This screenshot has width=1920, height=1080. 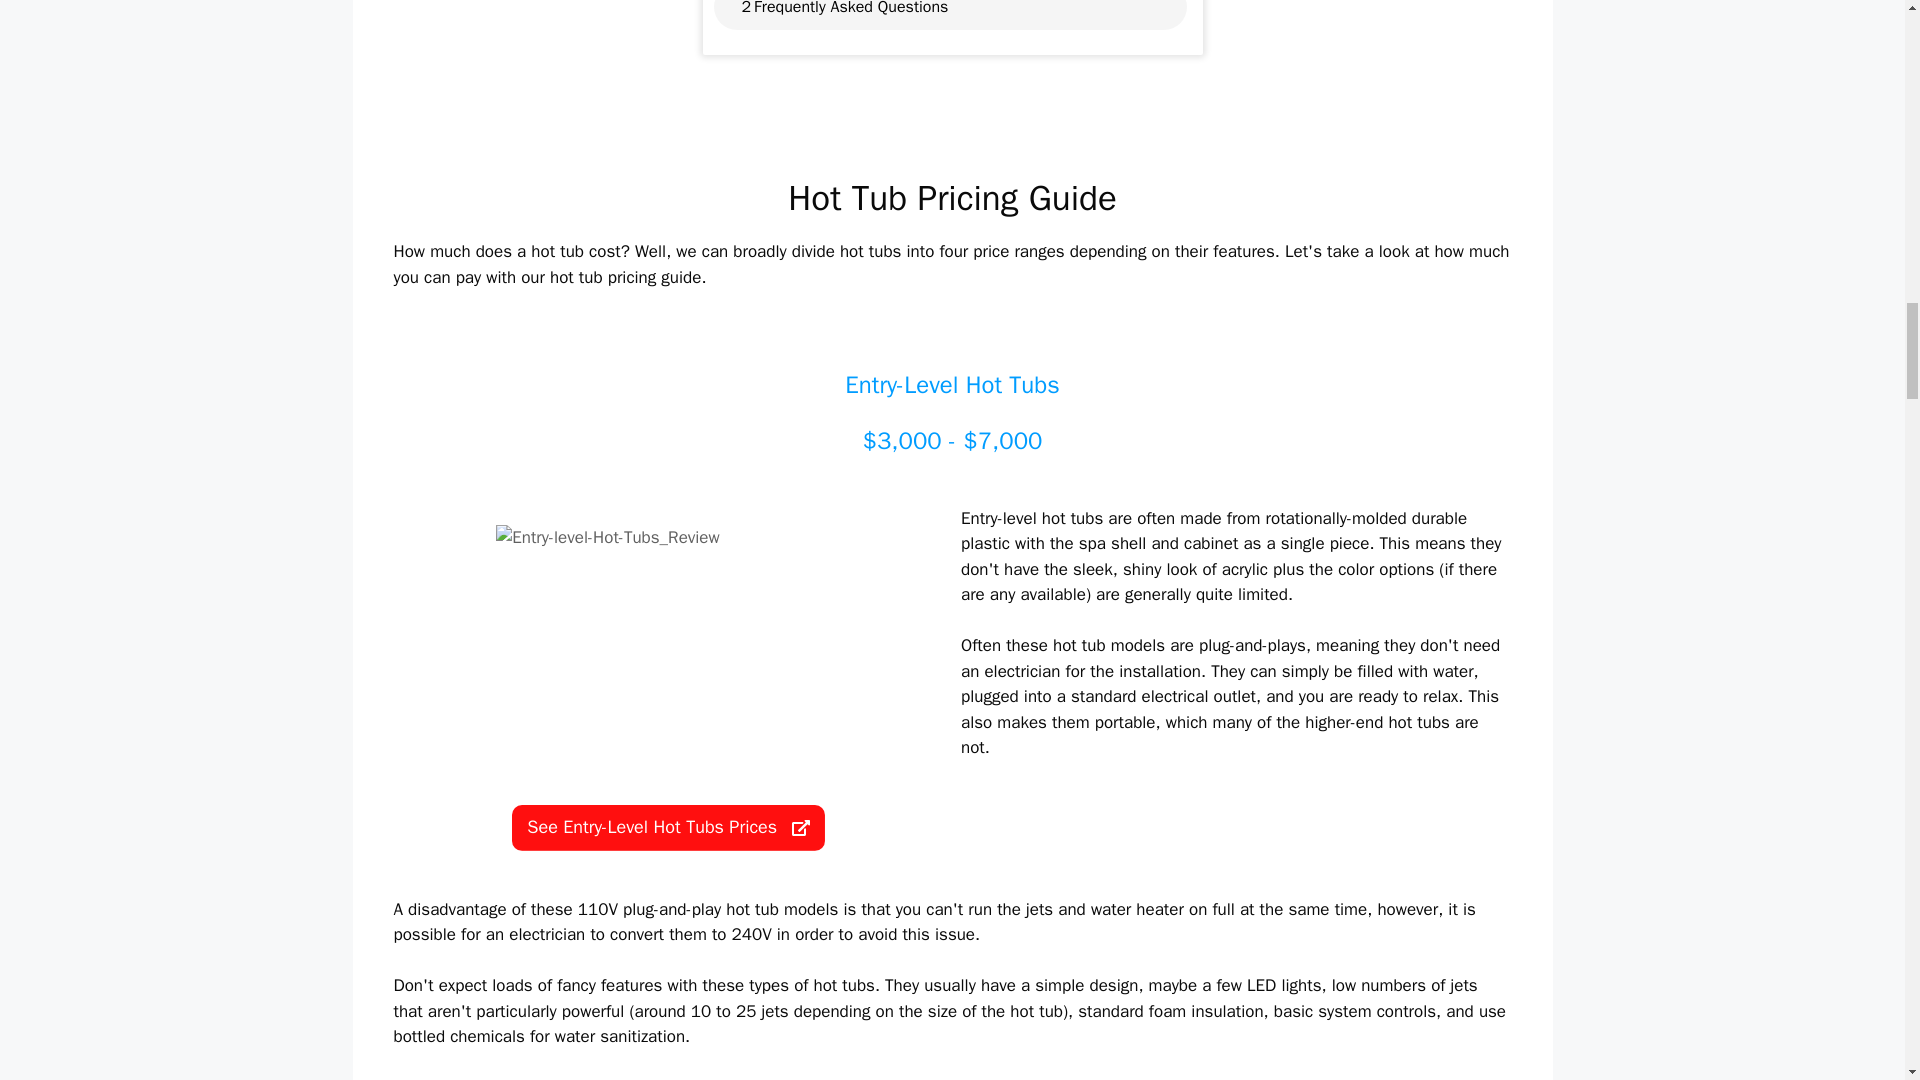 I want to click on Frequently Asked Questions, so click(x=851, y=9).